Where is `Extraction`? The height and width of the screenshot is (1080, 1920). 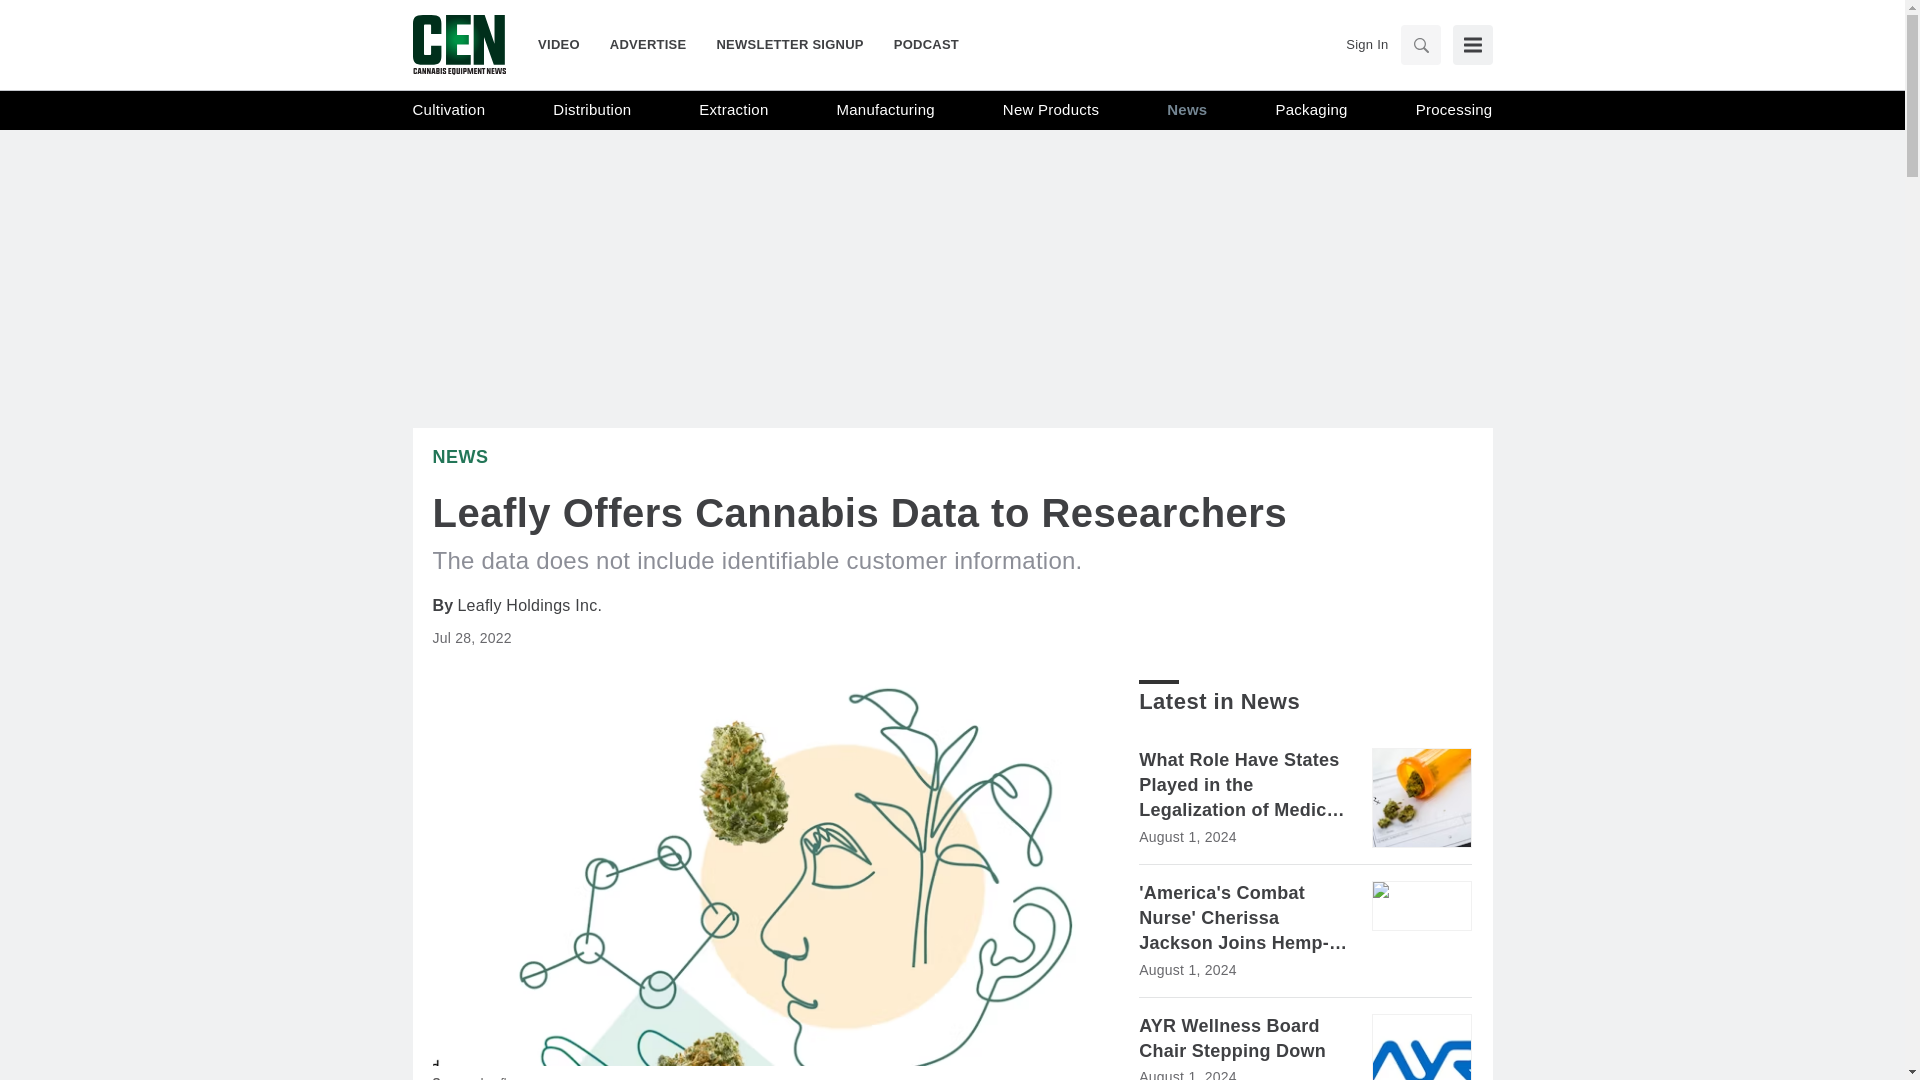 Extraction is located at coordinates (733, 110).